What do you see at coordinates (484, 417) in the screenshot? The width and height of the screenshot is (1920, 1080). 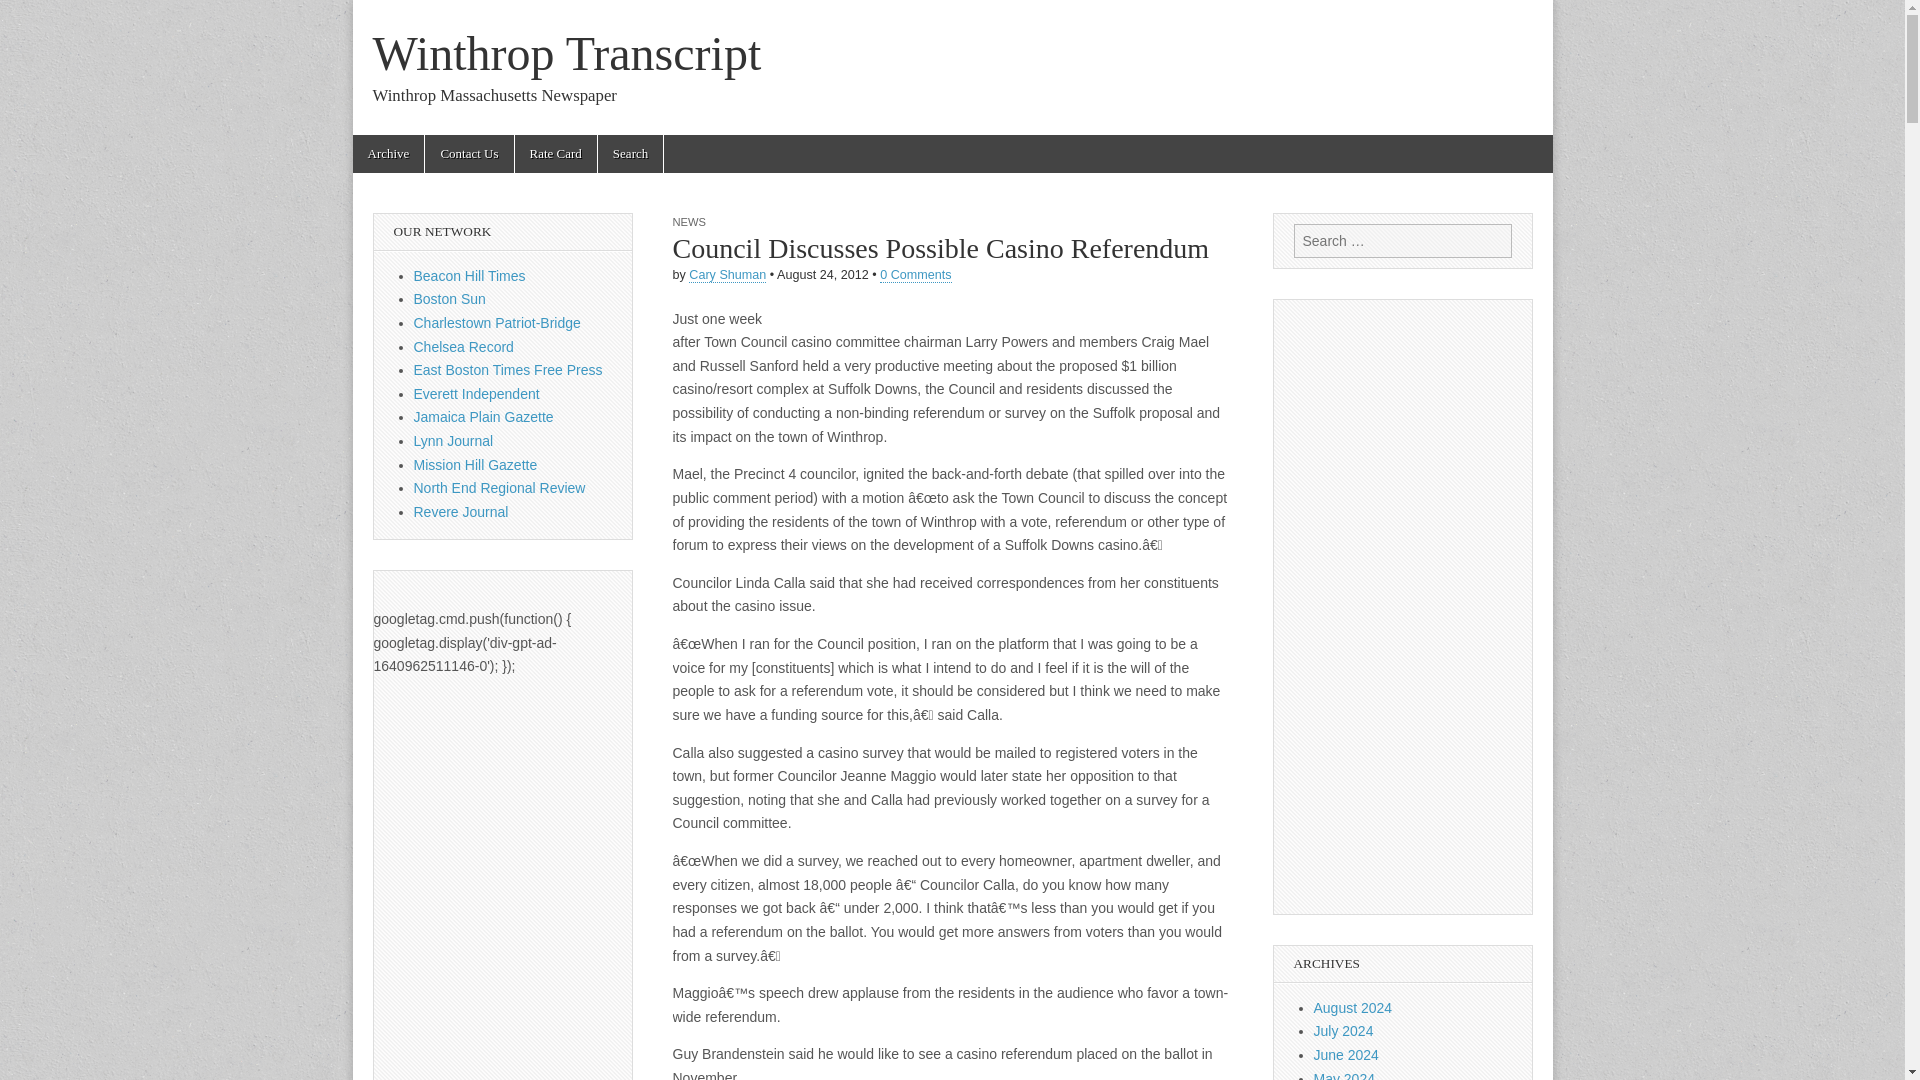 I see `Jamaica Plain Gazette` at bounding box center [484, 417].